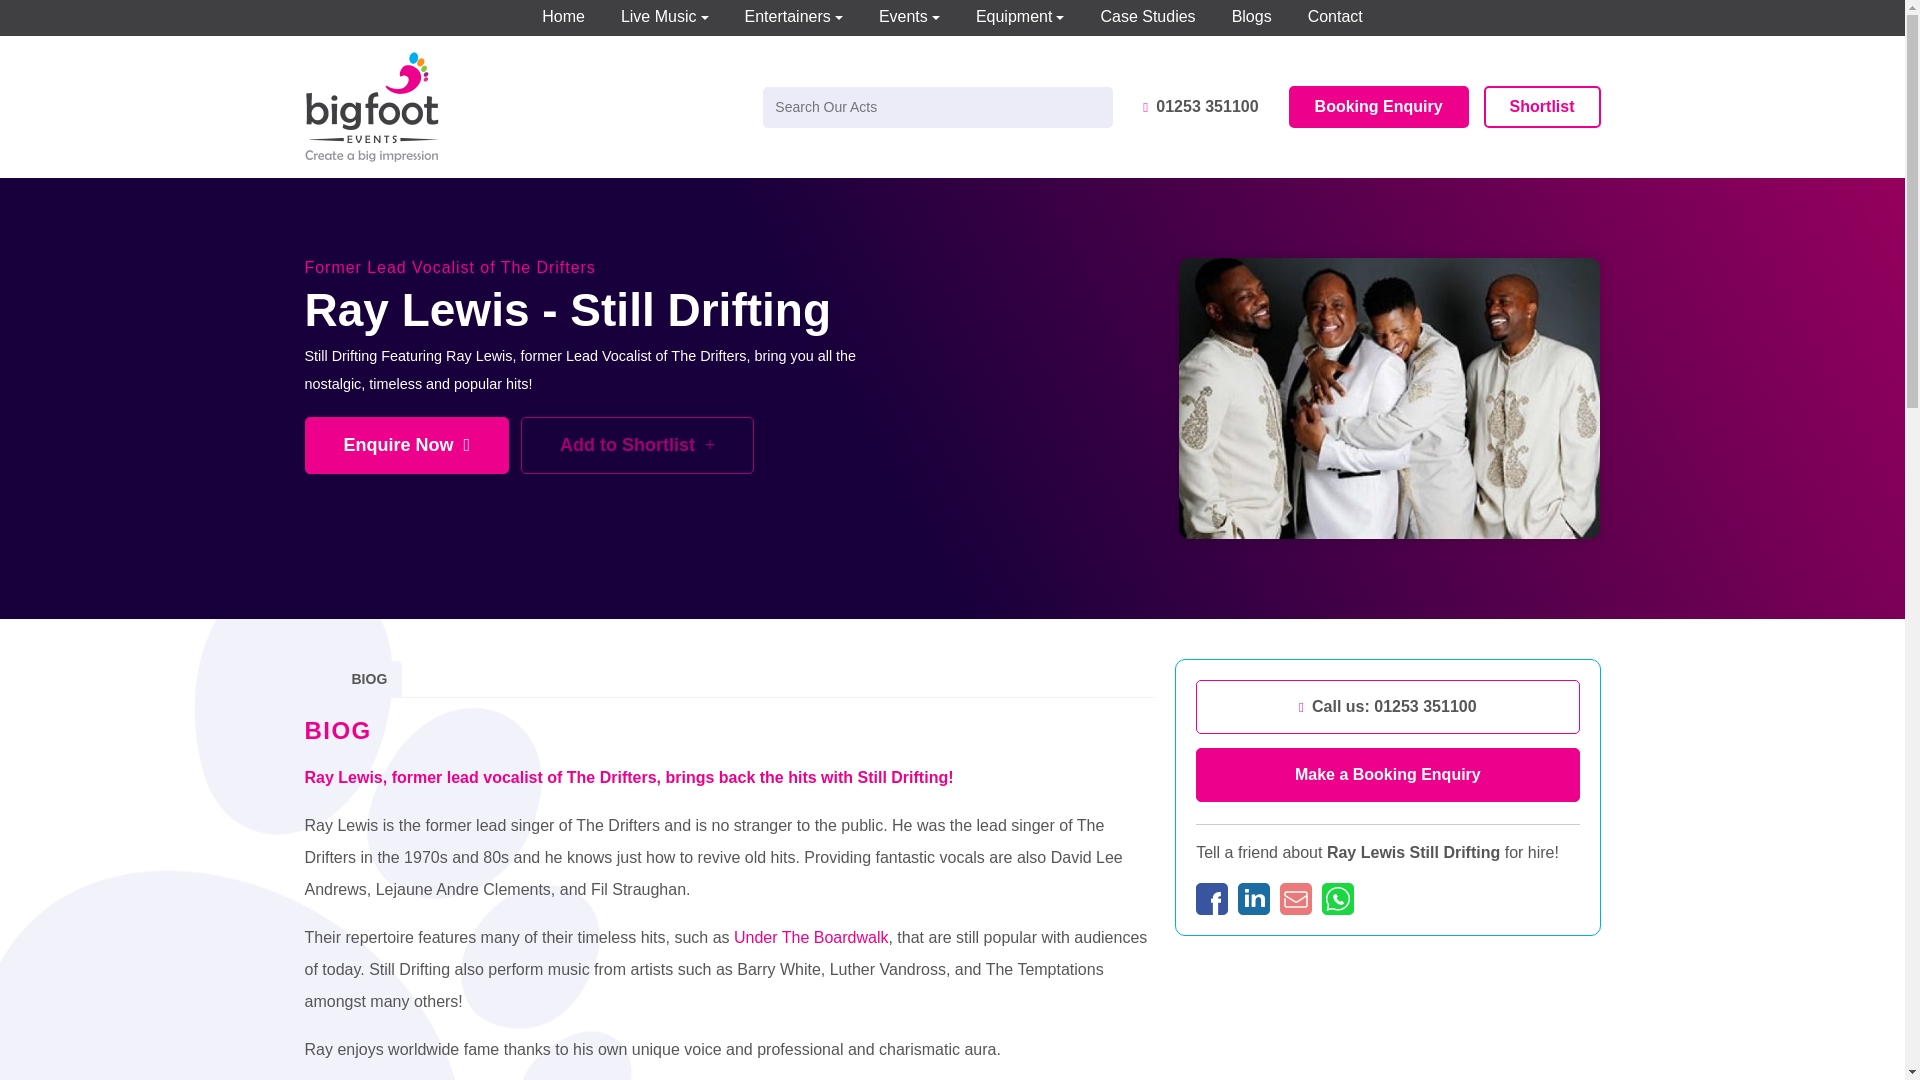 The height and width of the screenshot is (1080, 1920). Describe the element at coordinates (664, 18) in the screenshot. I see `Live Music` at that location.